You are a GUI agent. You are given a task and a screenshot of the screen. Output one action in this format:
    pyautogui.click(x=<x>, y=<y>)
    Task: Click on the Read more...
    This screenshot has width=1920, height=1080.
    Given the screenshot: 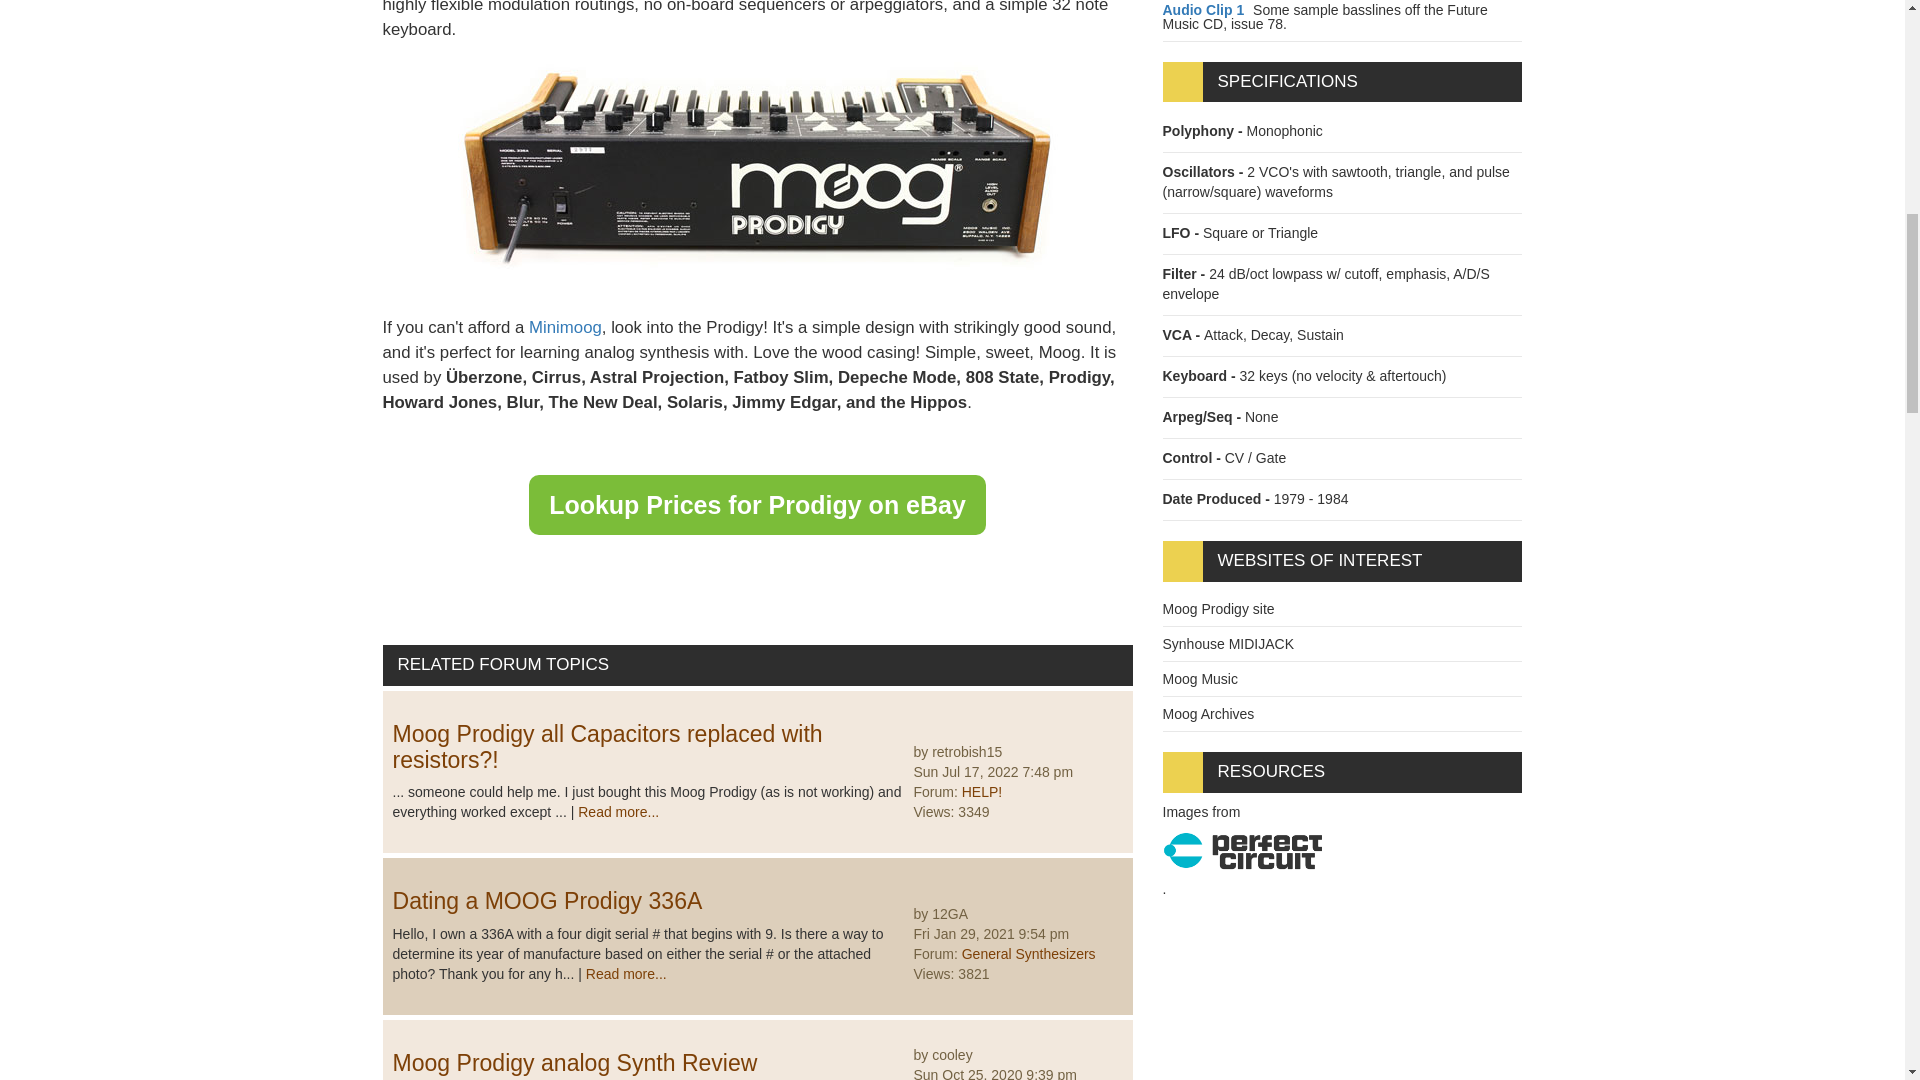 What is the action you would take?
    pyautogui.click(x=626, y=973)
    